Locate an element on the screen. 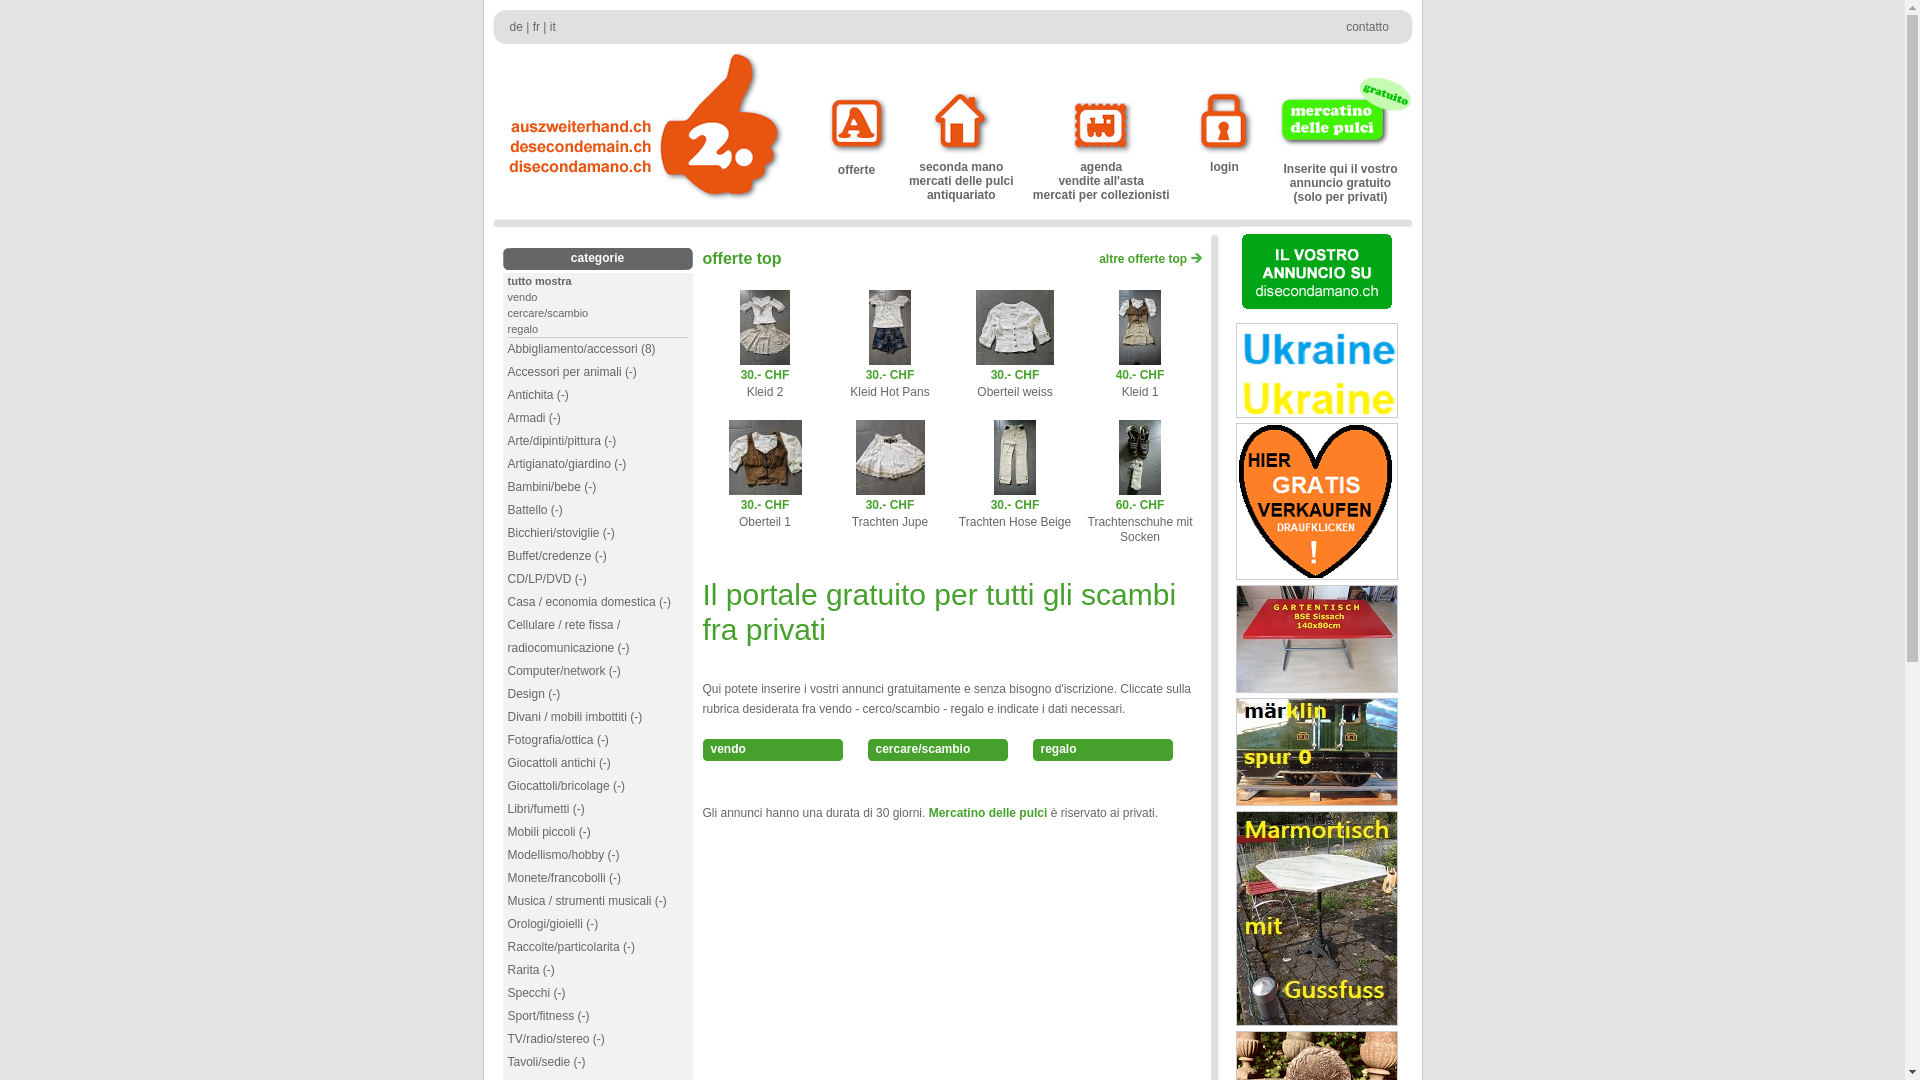  seconda mano
mercati delle pulci
antiquariato is located at coordinates (961, 176).